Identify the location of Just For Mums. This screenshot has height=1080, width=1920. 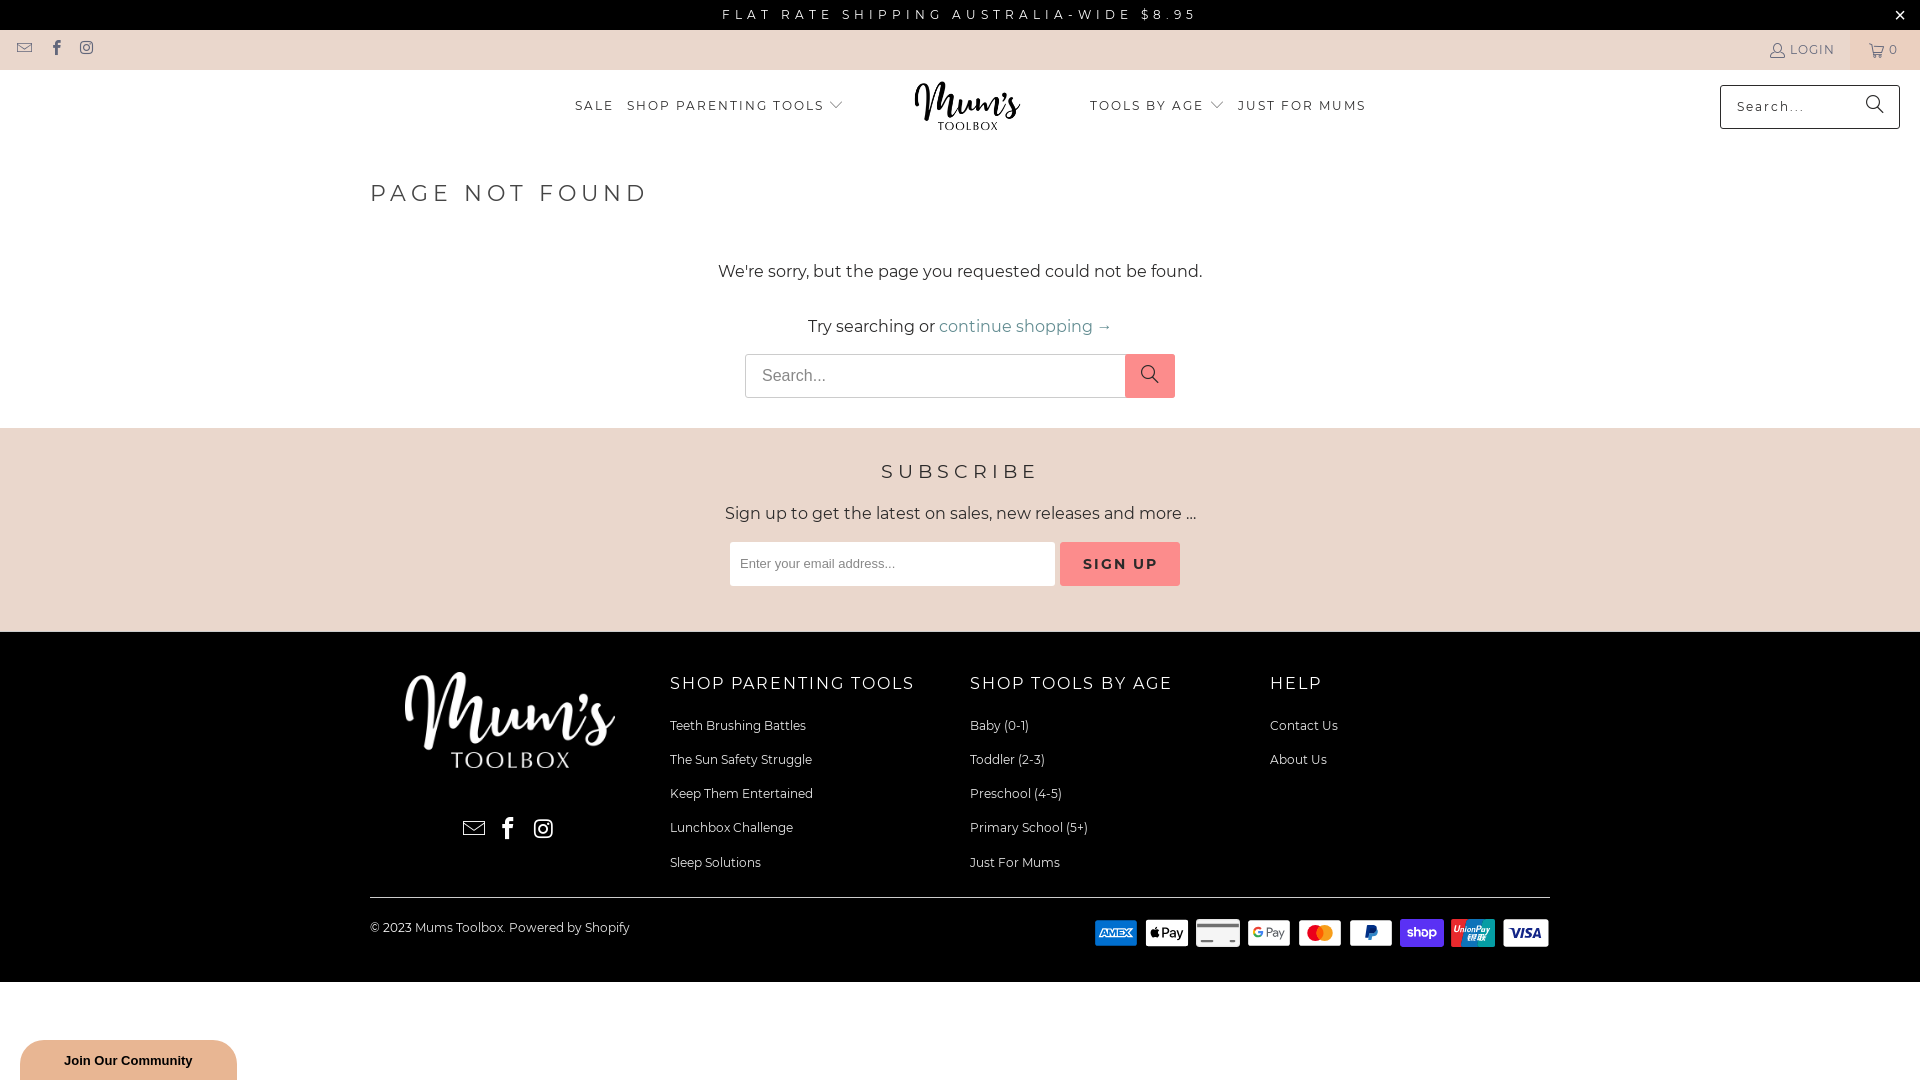
(1015, 862).